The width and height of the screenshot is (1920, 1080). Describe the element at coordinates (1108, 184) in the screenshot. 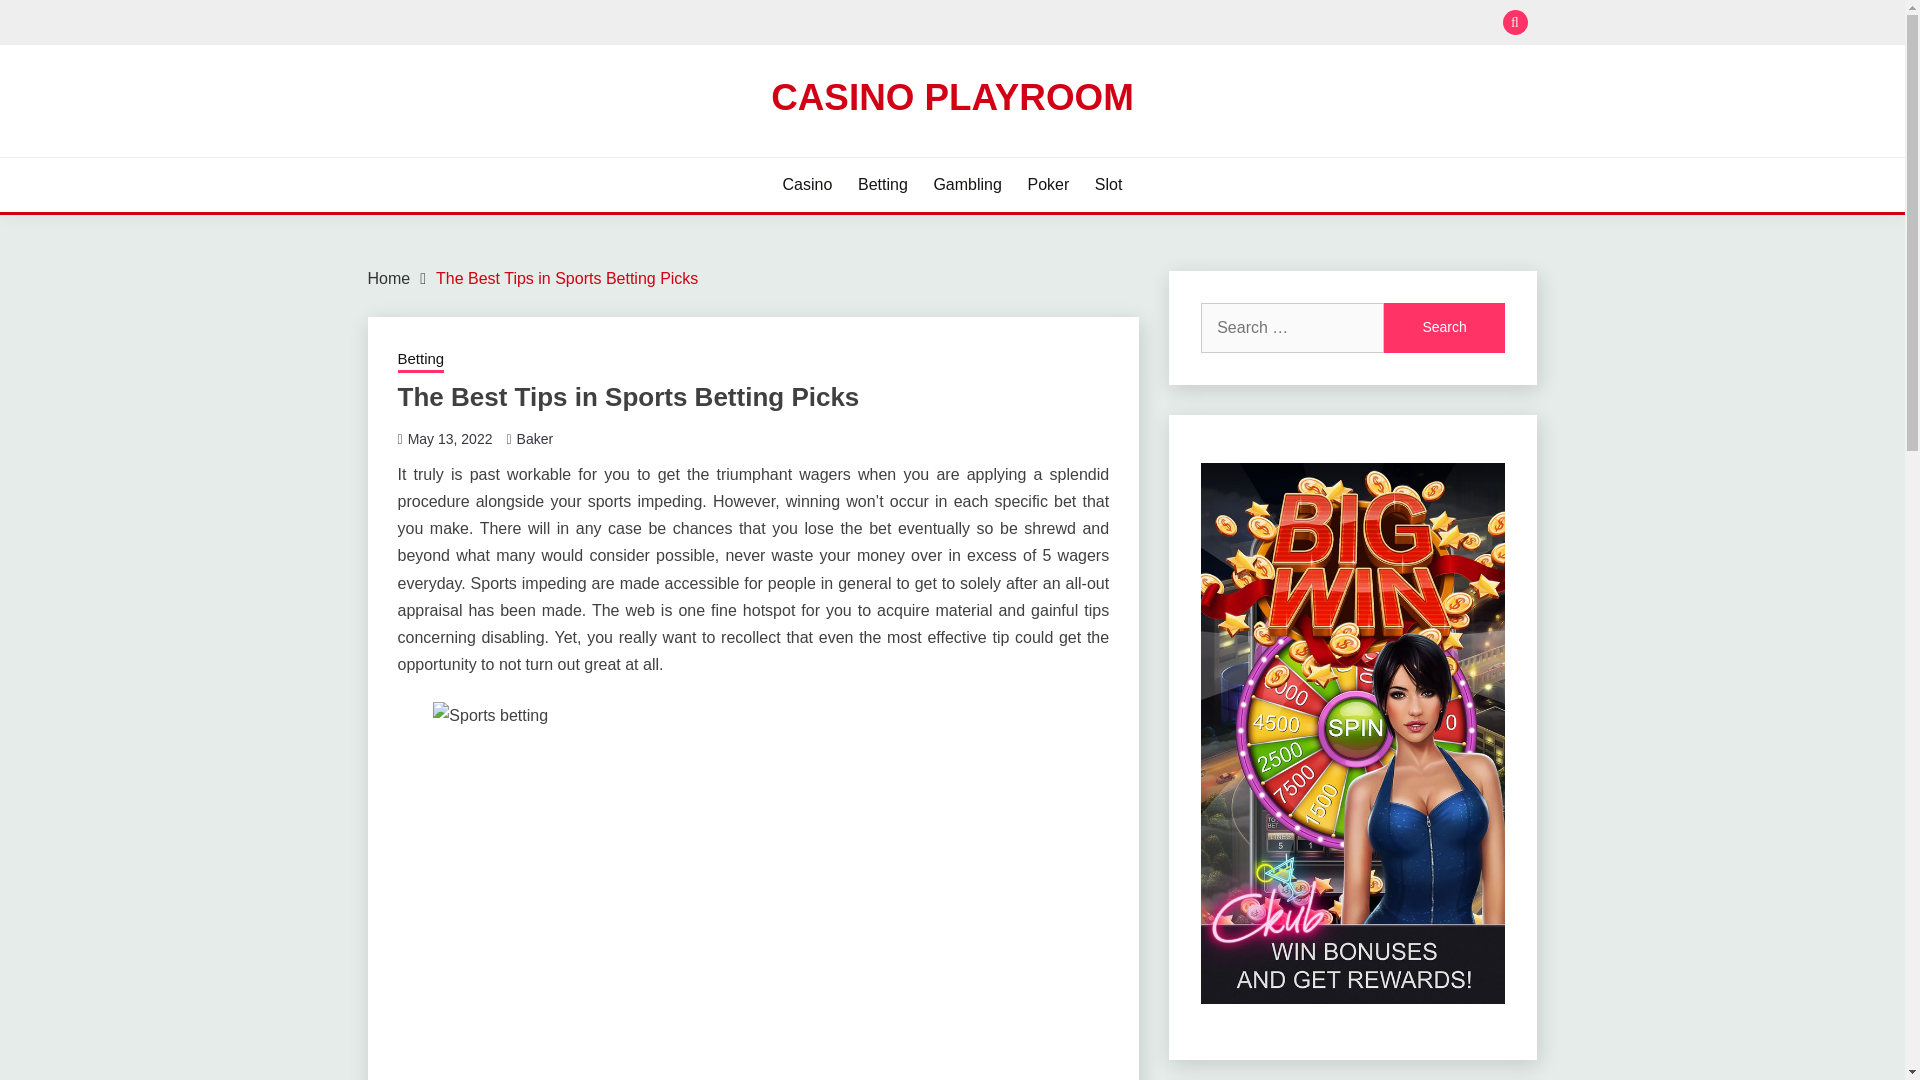

I see `Slot` at that location.